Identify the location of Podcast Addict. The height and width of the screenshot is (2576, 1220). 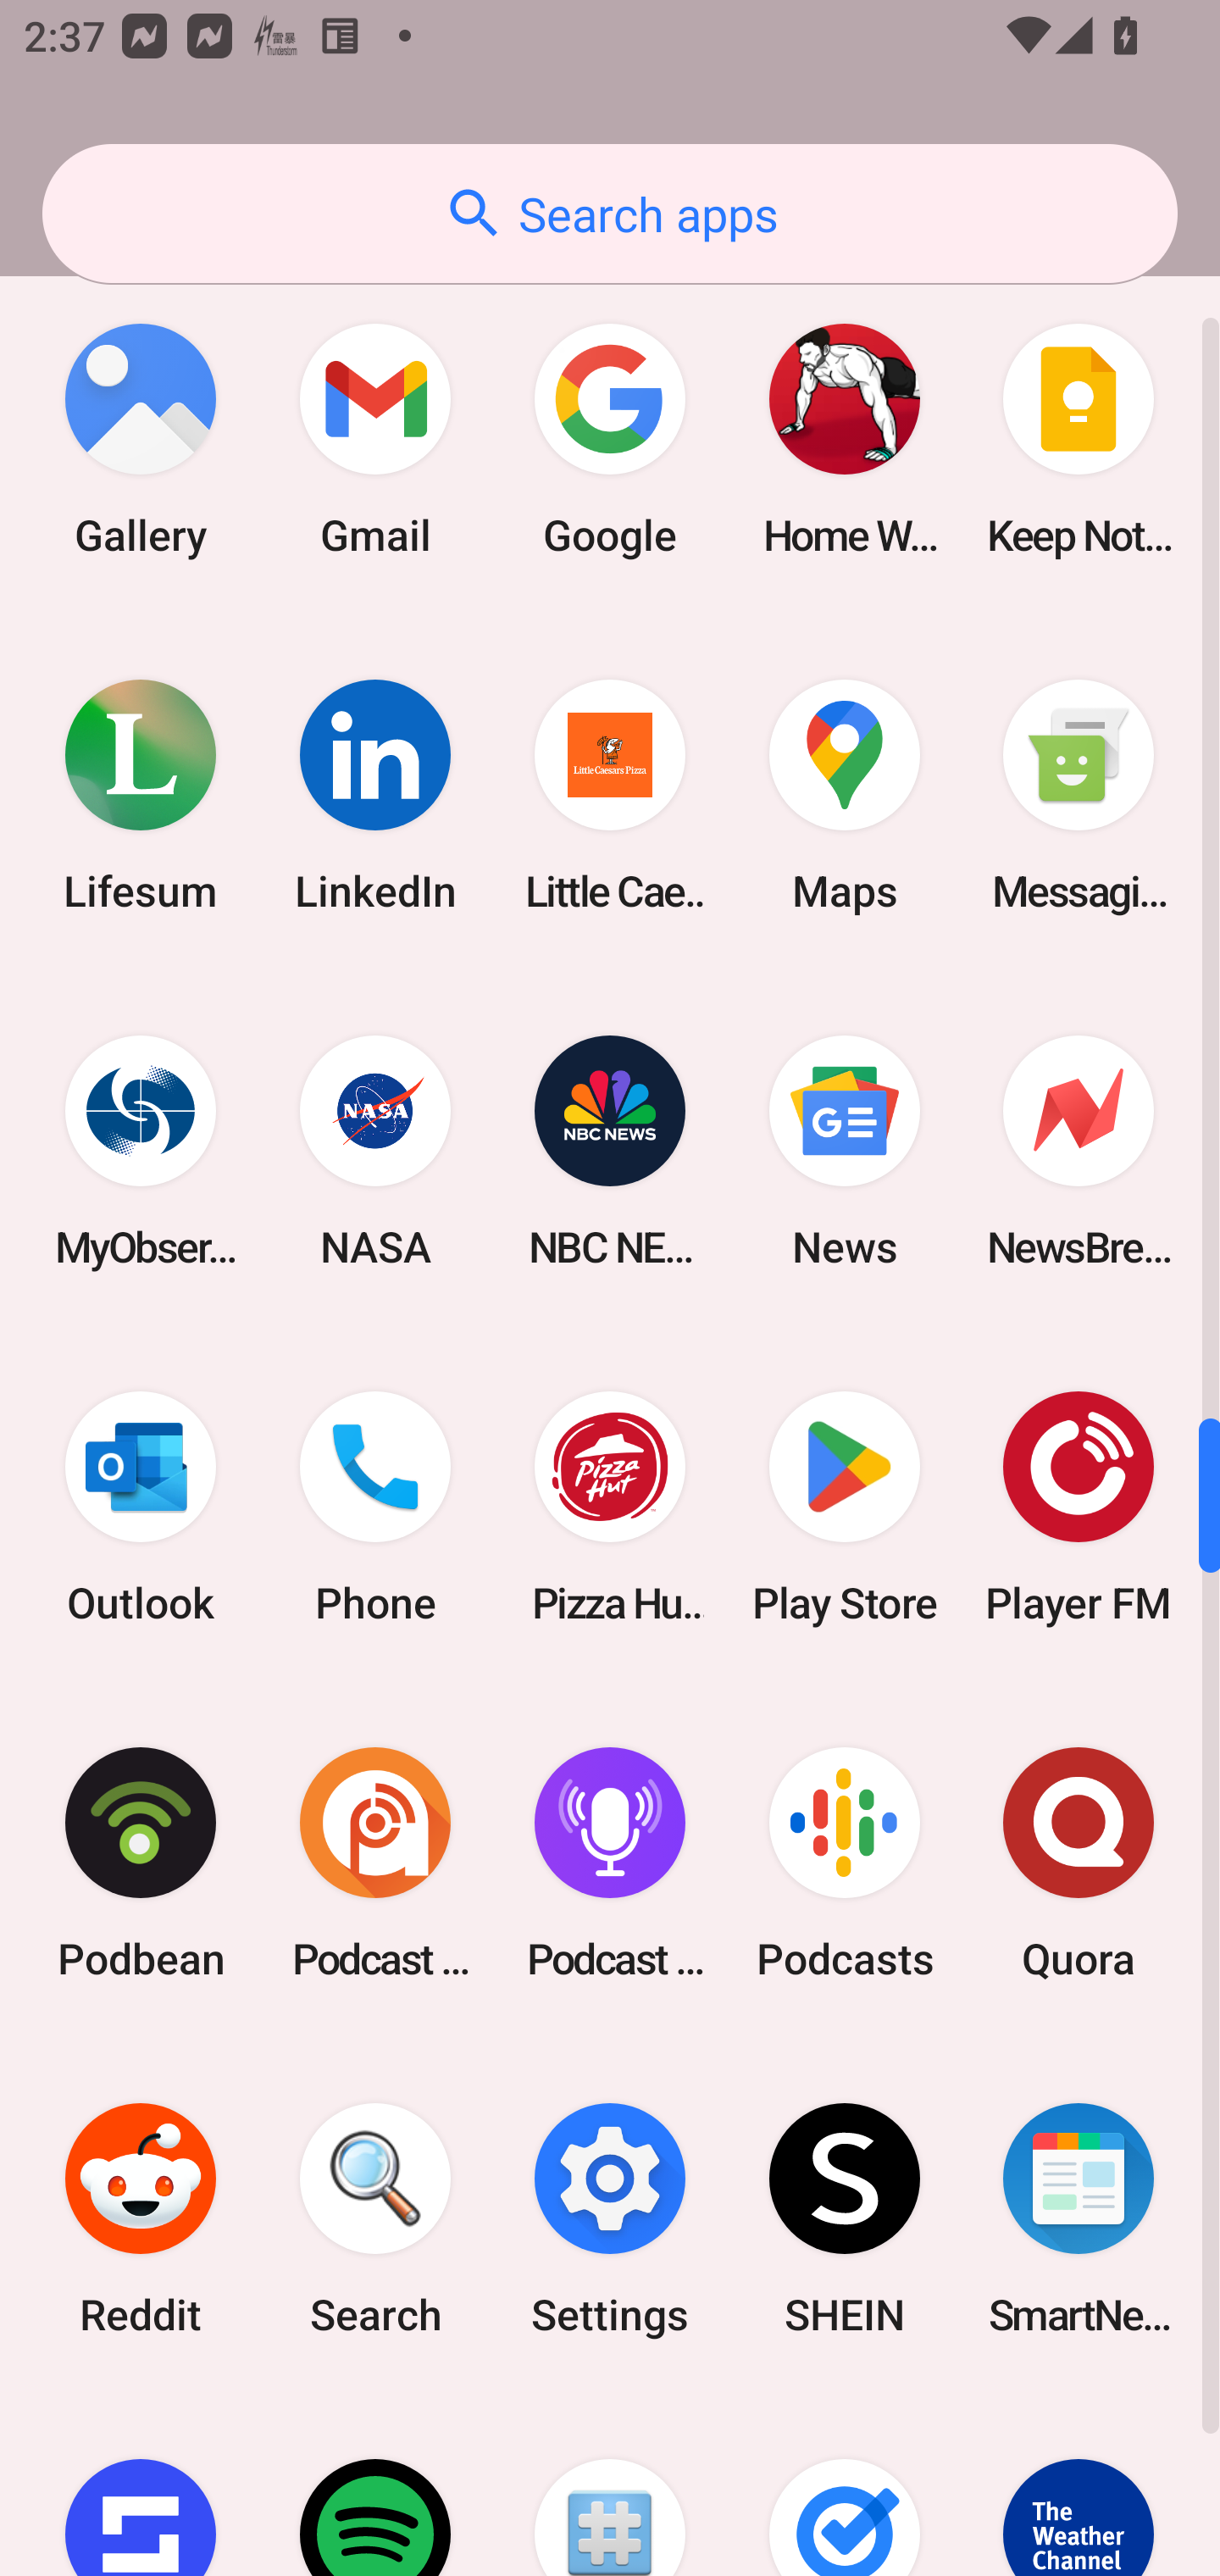
(375, 1863).